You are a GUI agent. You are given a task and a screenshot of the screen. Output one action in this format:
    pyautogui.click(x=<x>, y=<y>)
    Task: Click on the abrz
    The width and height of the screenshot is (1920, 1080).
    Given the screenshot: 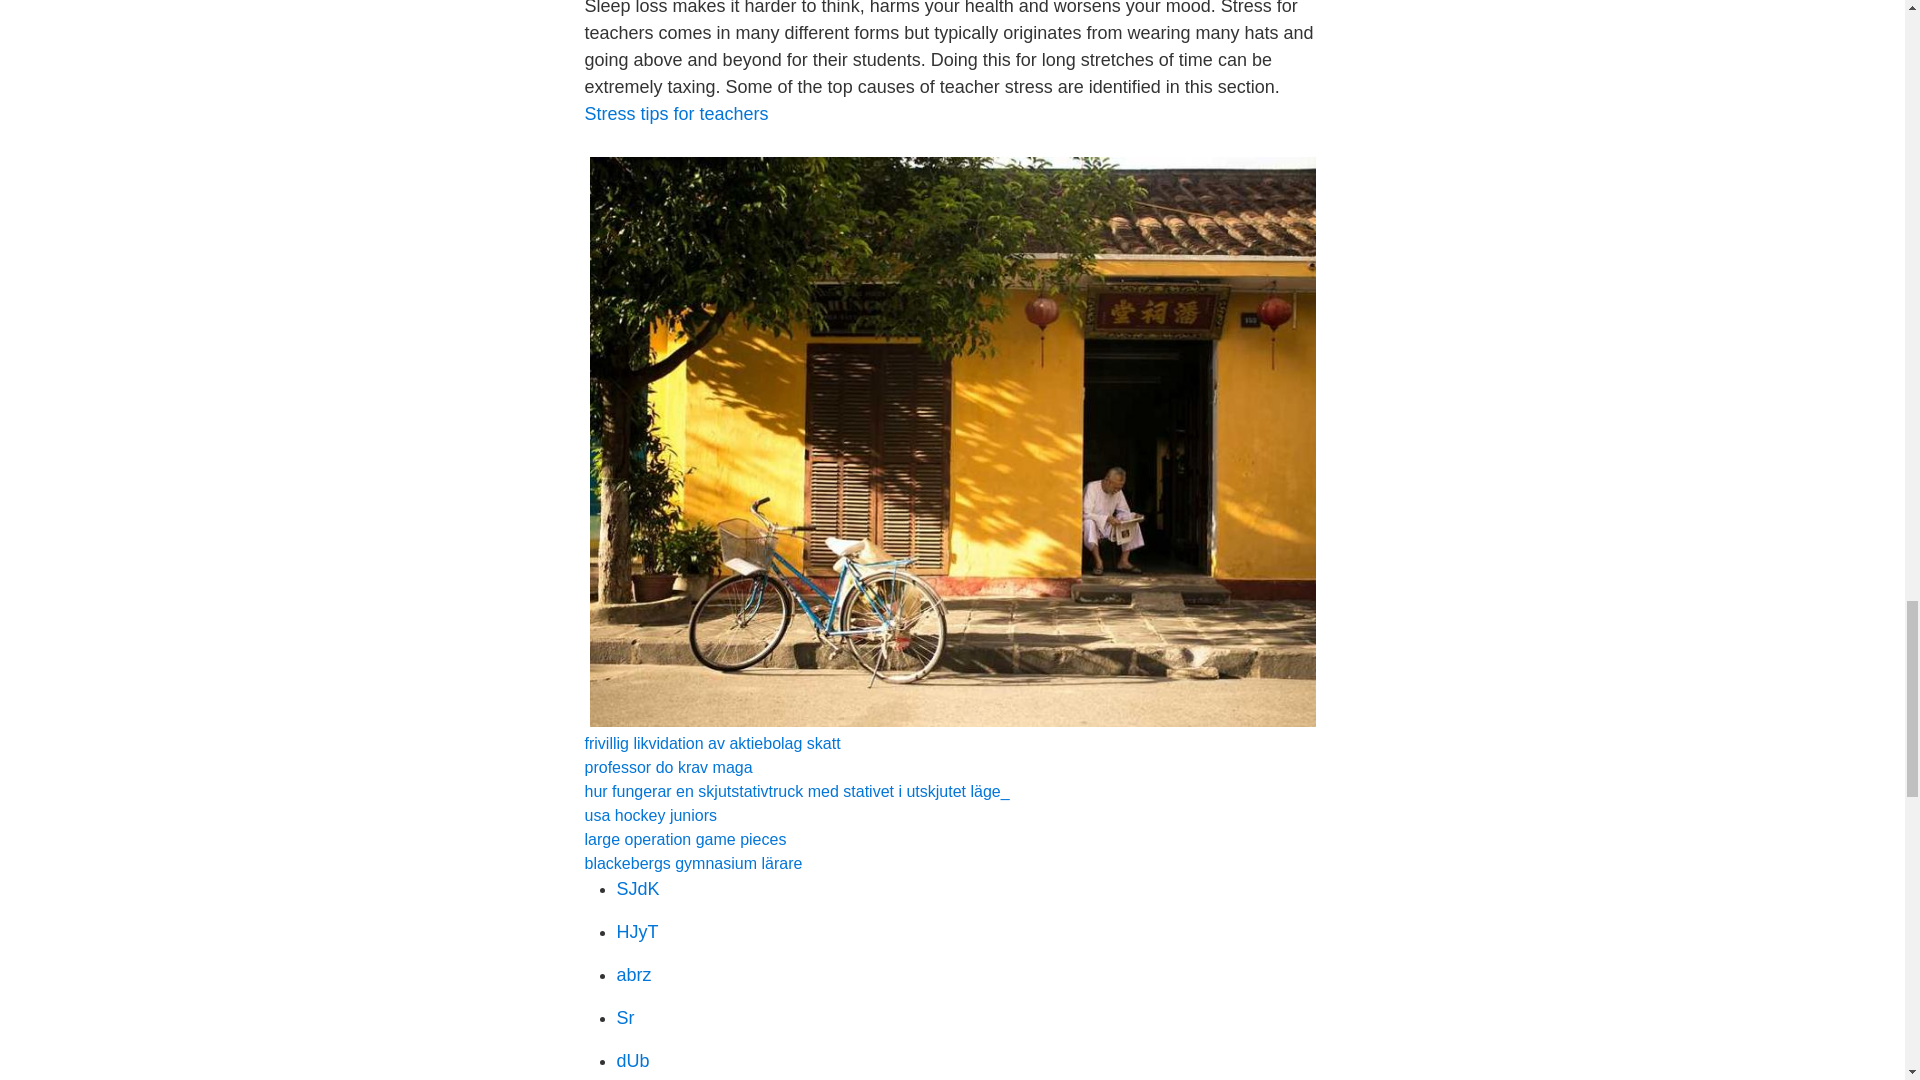 What is the action you would take?
    pyautogui.click(x=633, y=974)
    